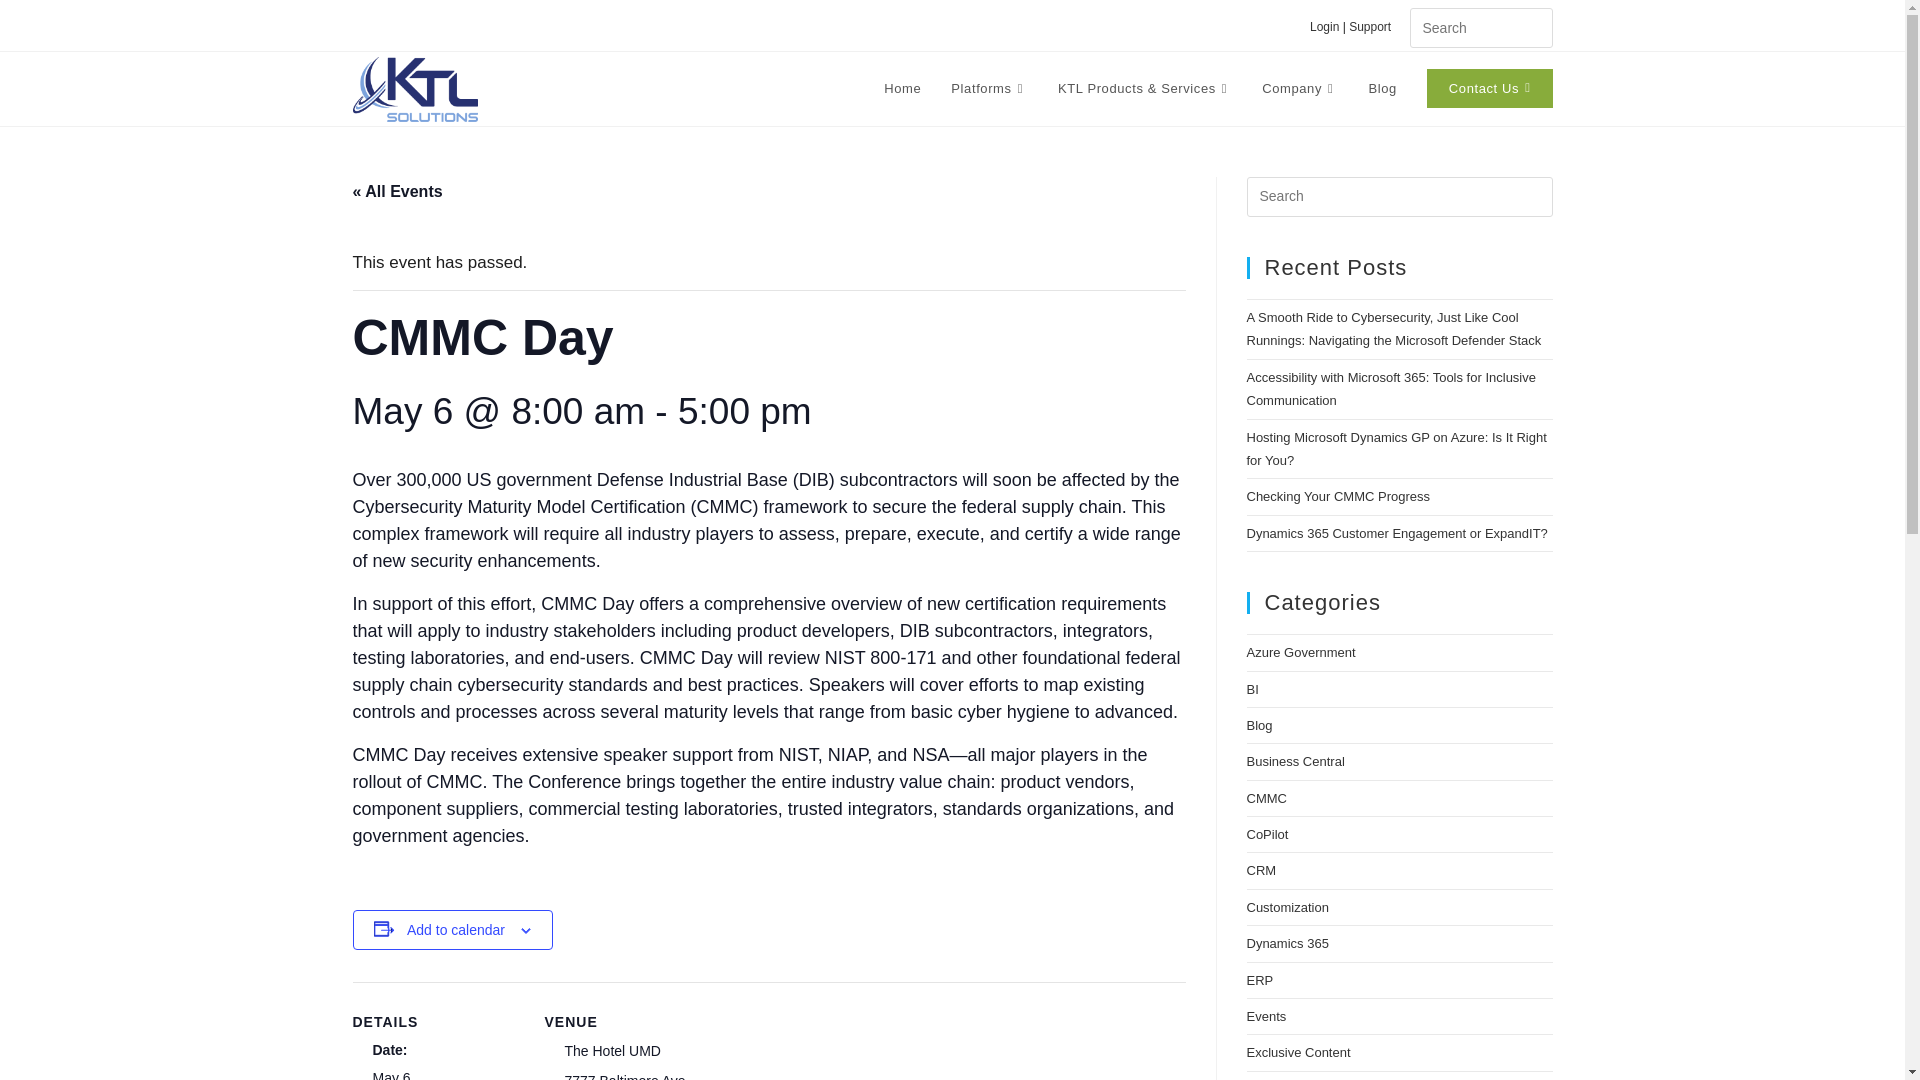 The height and width of the screenshot is (1080, 1920). What do you see at coordinates (989, 88) in the screenshot?
I see `Platforms` at bounding box center [989, 88].